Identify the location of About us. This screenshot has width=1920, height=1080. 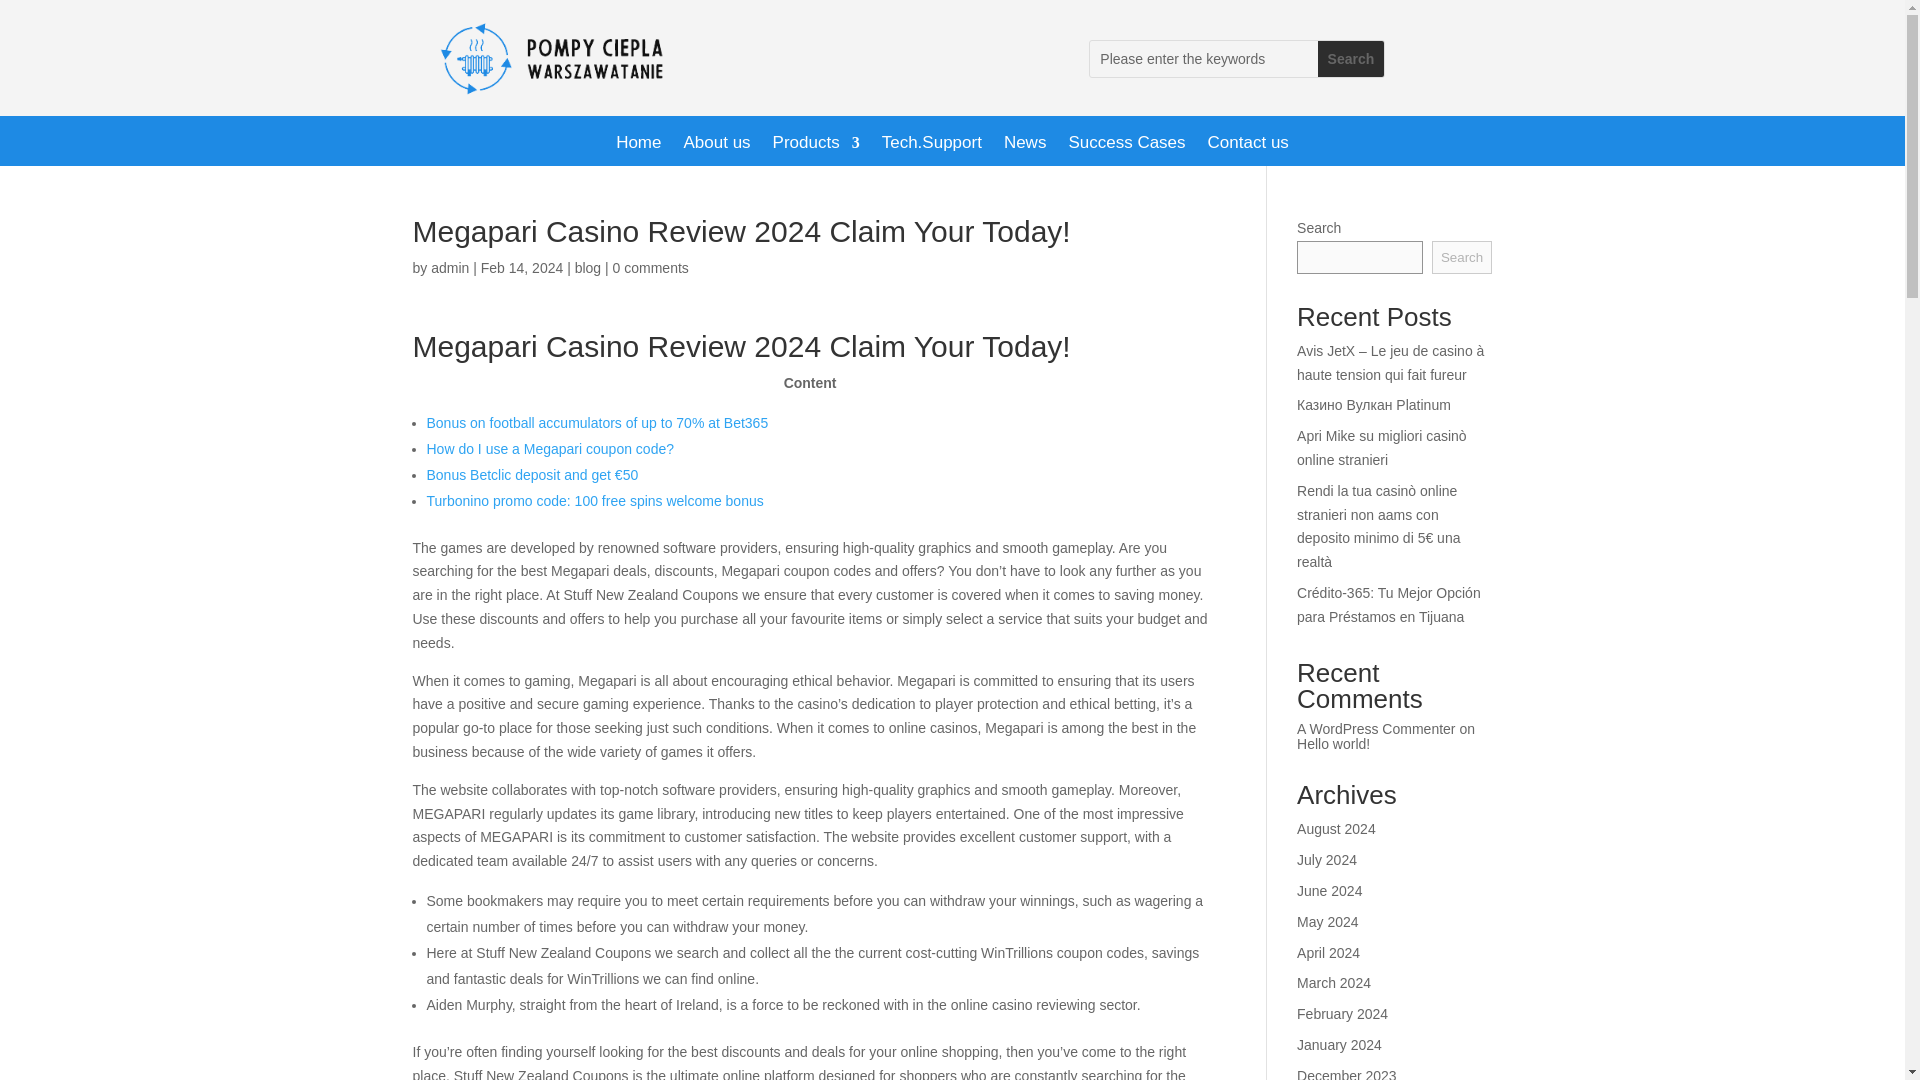
(716, 146).